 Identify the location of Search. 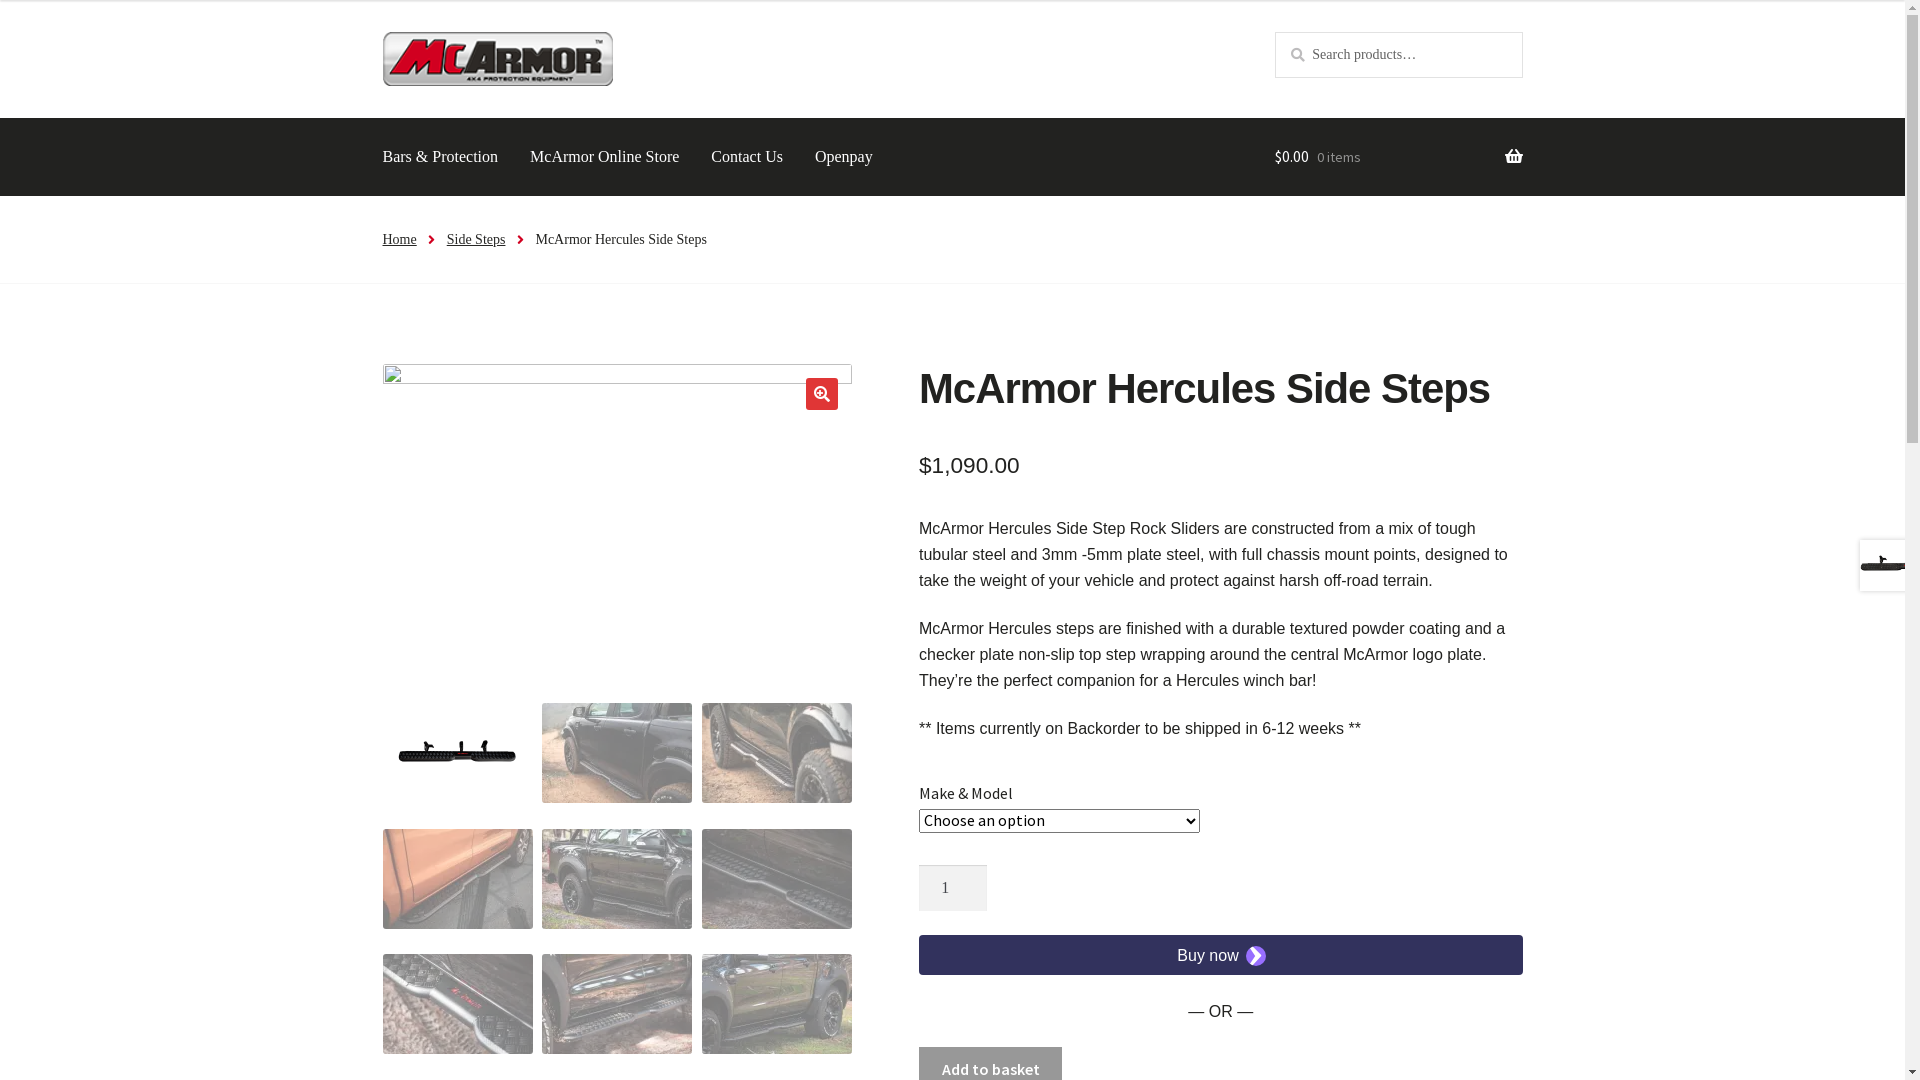
(1274, 32).